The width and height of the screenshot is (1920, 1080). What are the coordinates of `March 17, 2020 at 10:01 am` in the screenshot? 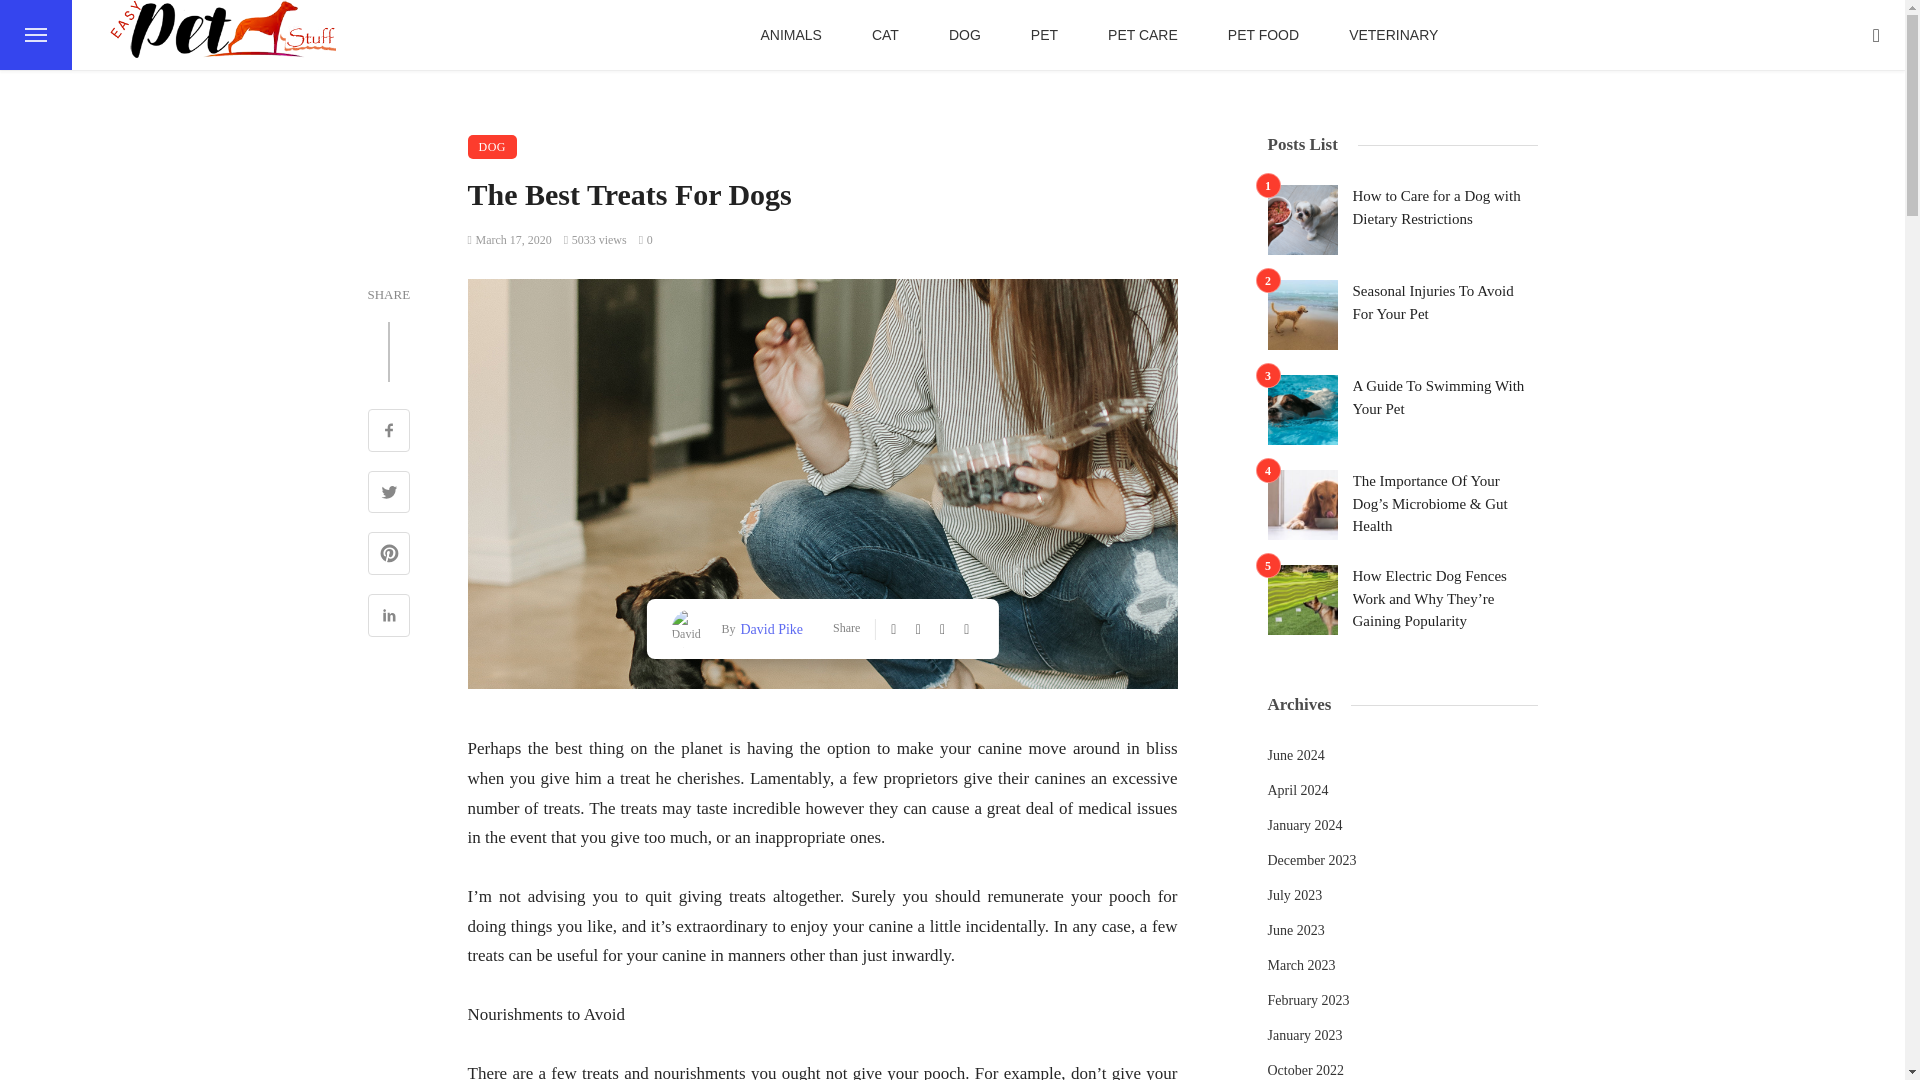 It's located at (510, 240).